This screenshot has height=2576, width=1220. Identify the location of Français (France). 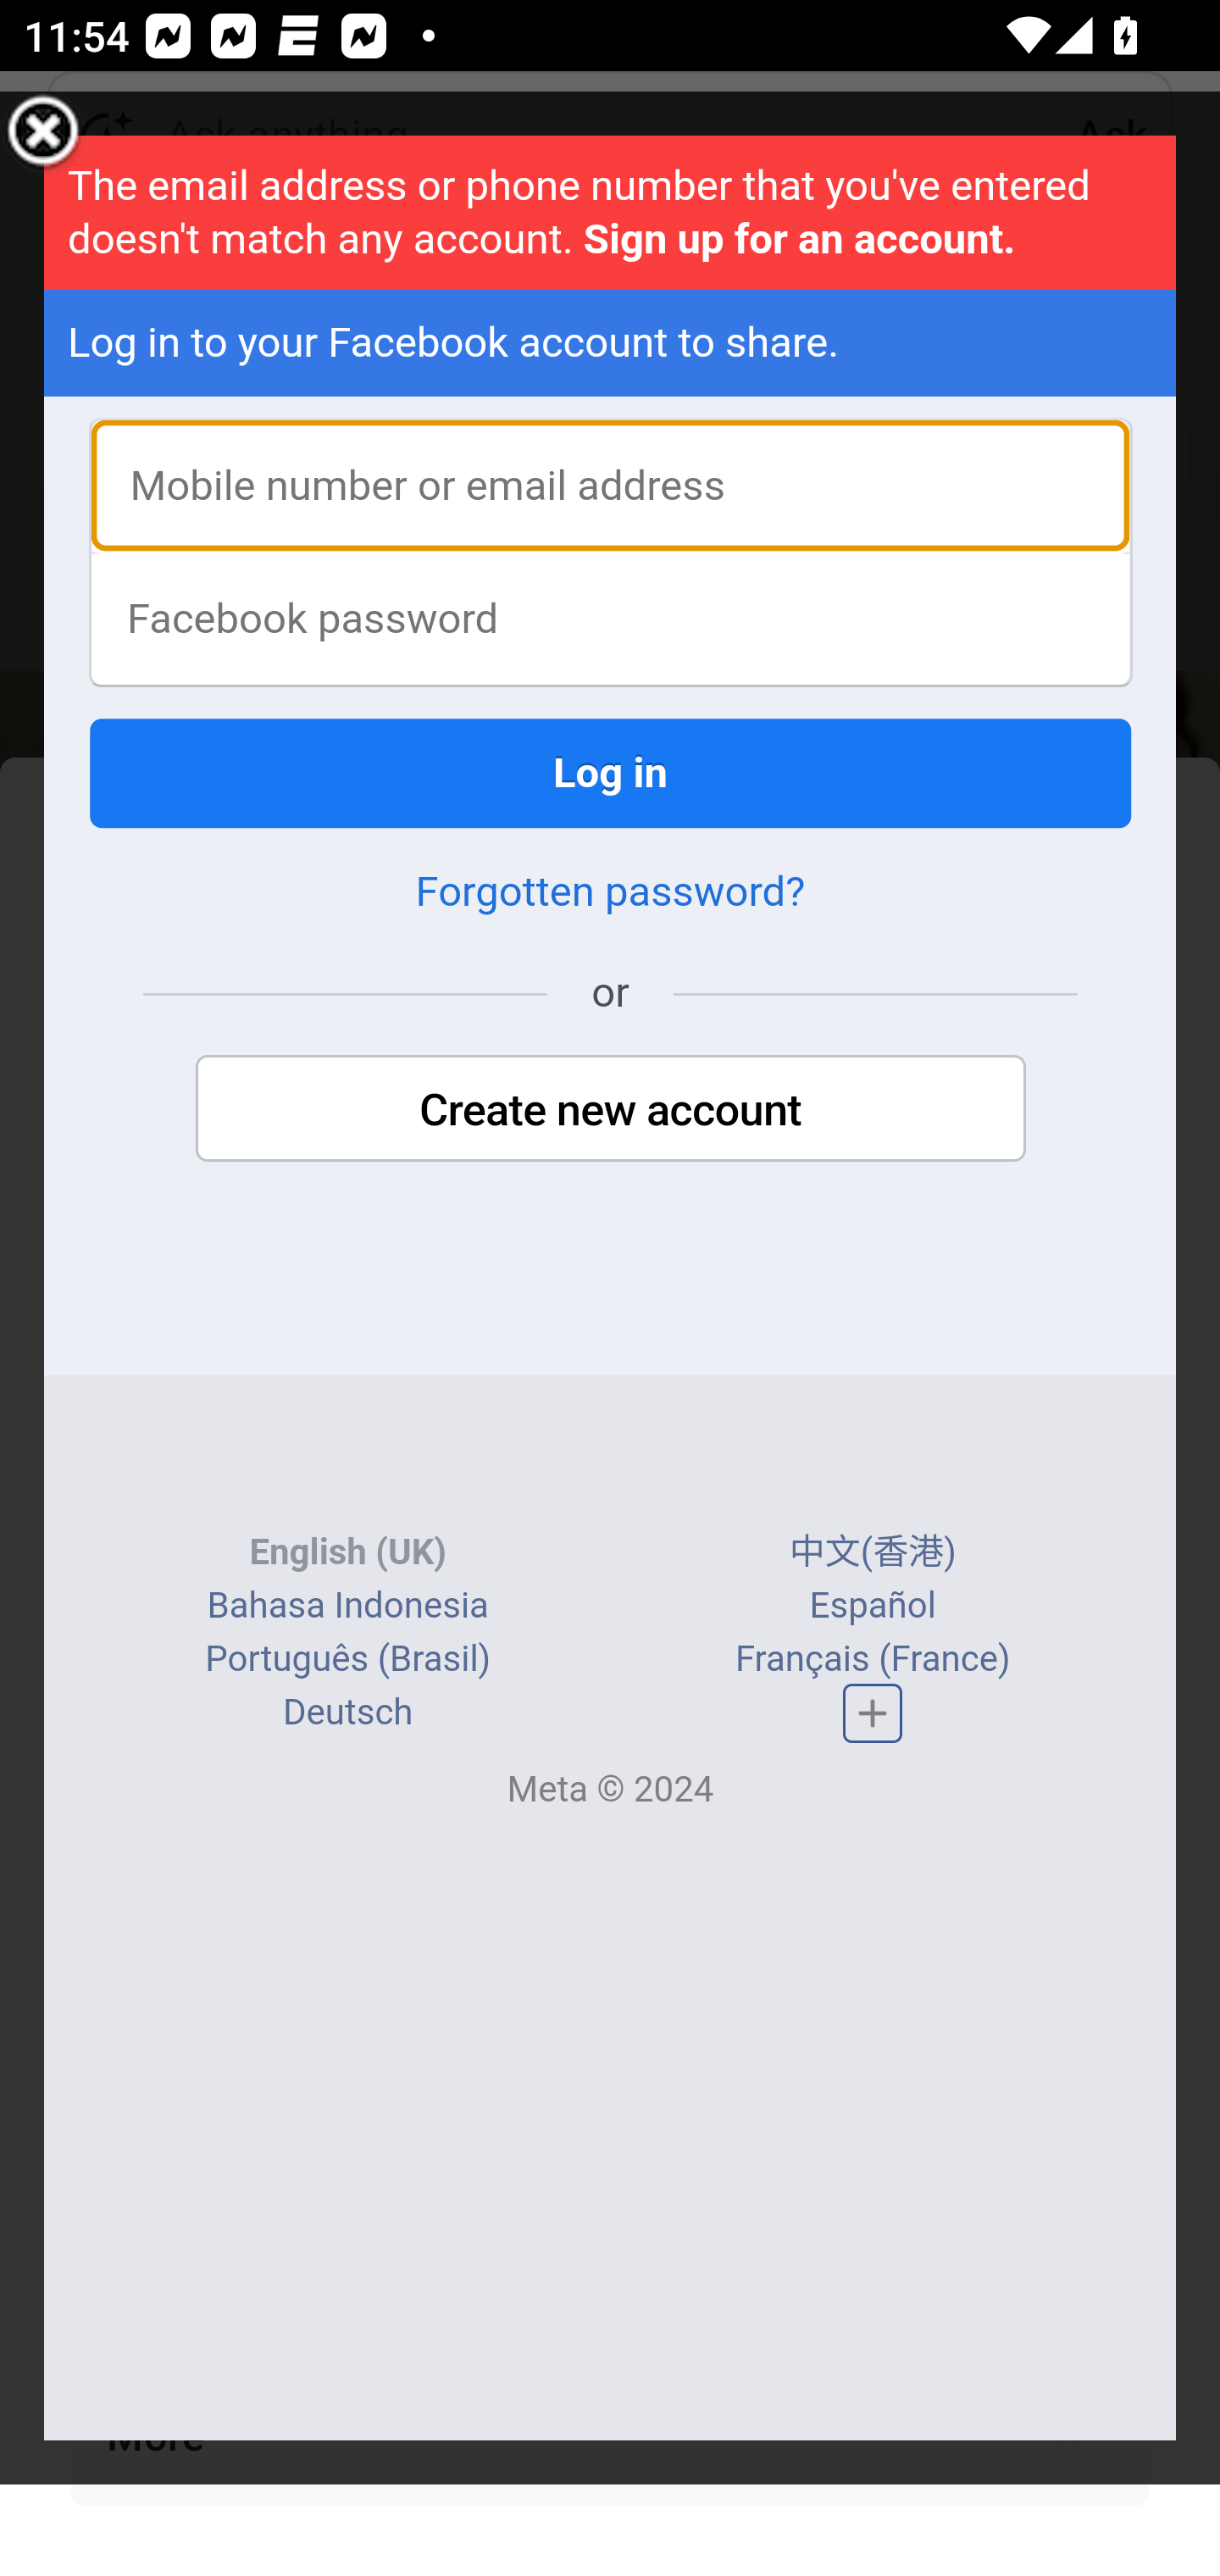
(871, 1657).